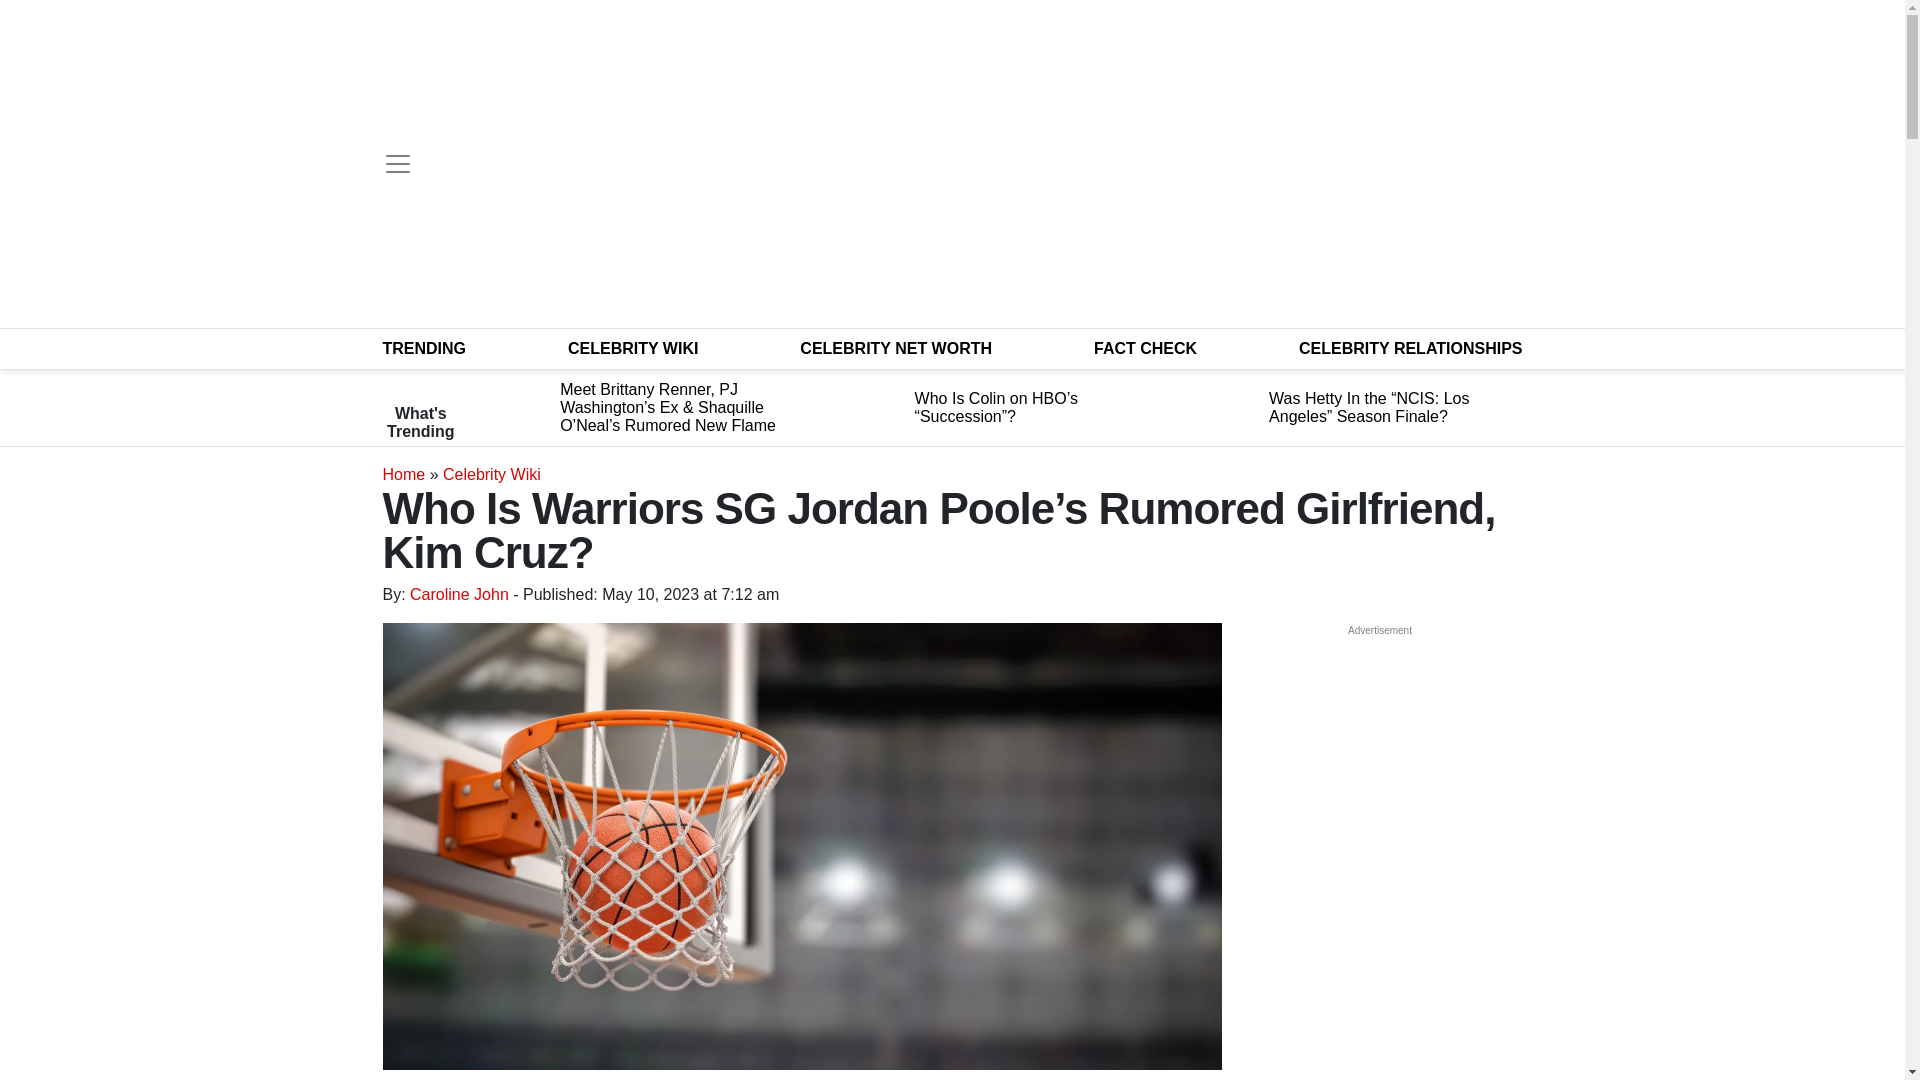  I want to click on CELEBRITY NET WORTH, so click(896, 348).